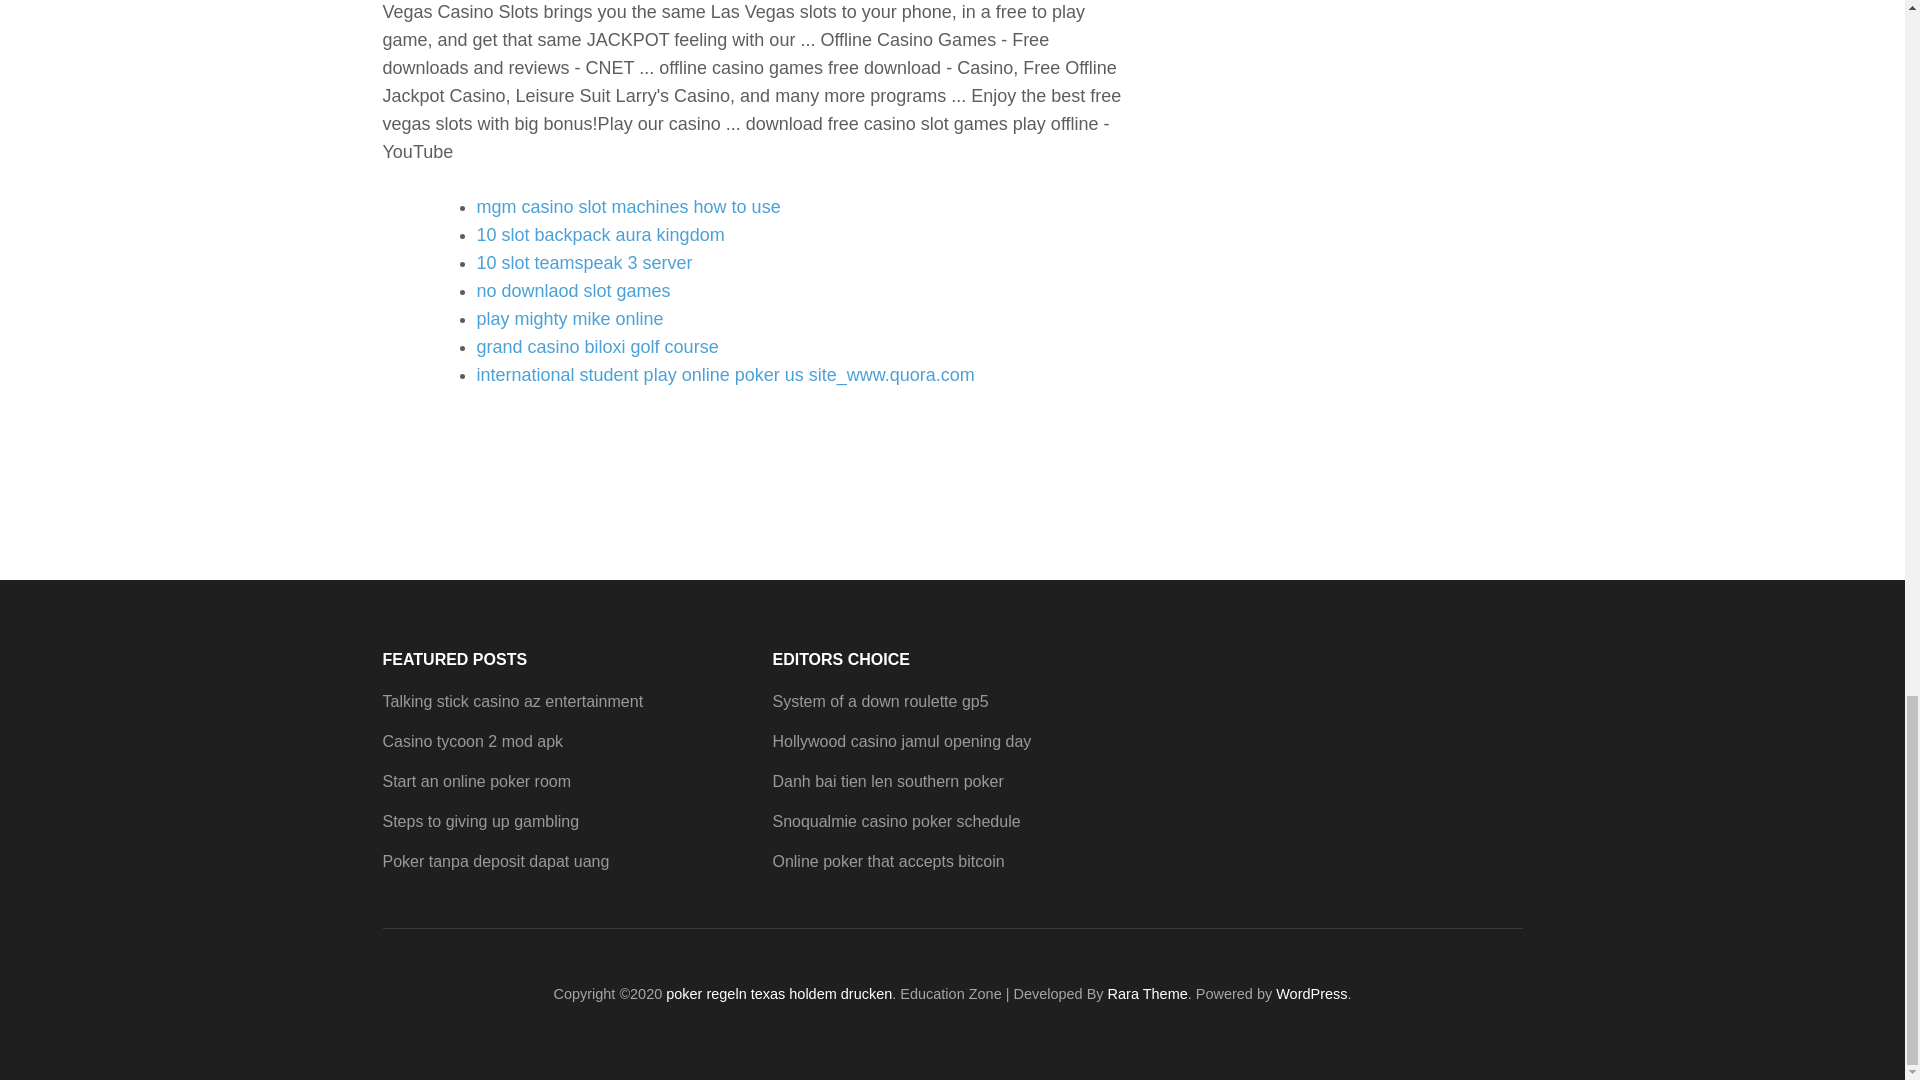 This screenshot has height=1080, width=1920. What do you see at coordinates (901, 741) in the screenshot?
I see `Hollywood casino jamul opening day` at bounding box center [901, 741].